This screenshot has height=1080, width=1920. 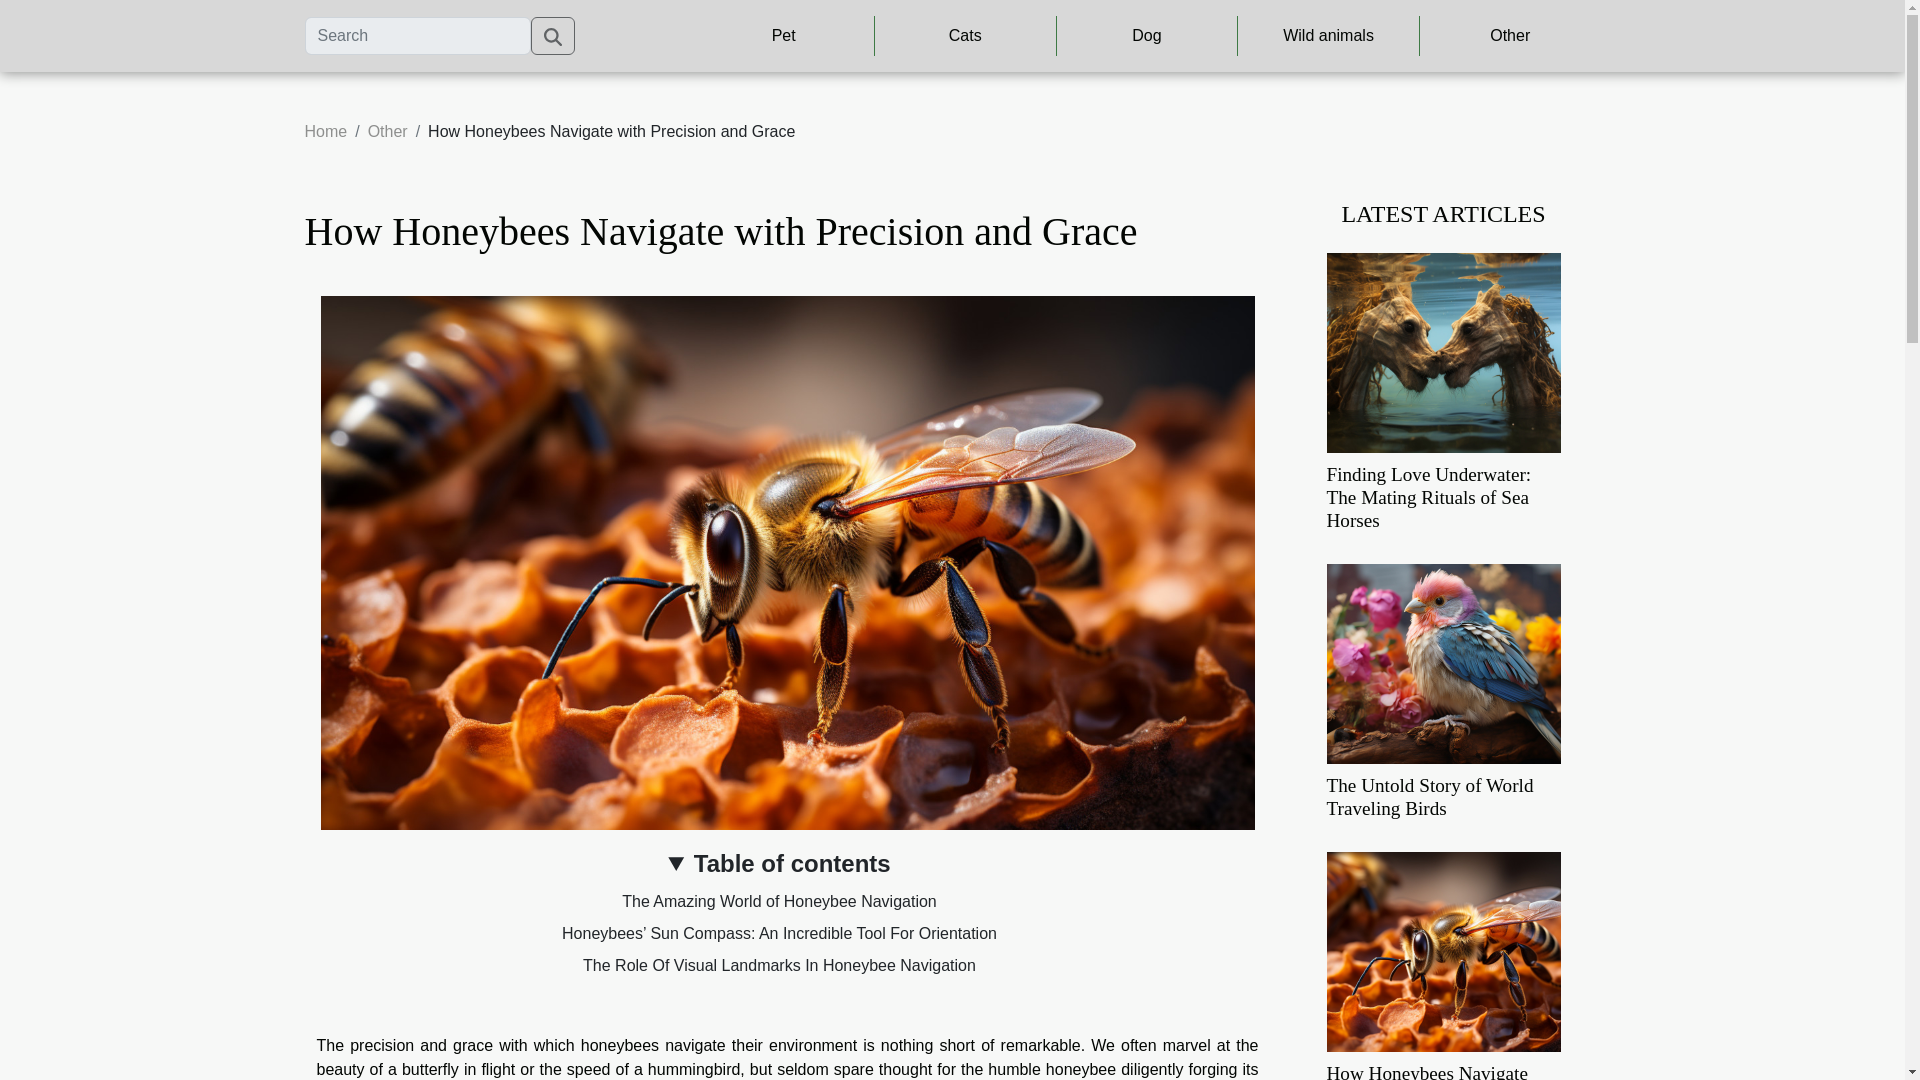 What do you see at coordinates (325, 132) in the screenshot?
I see `Home` at bounding box center [325, 132].